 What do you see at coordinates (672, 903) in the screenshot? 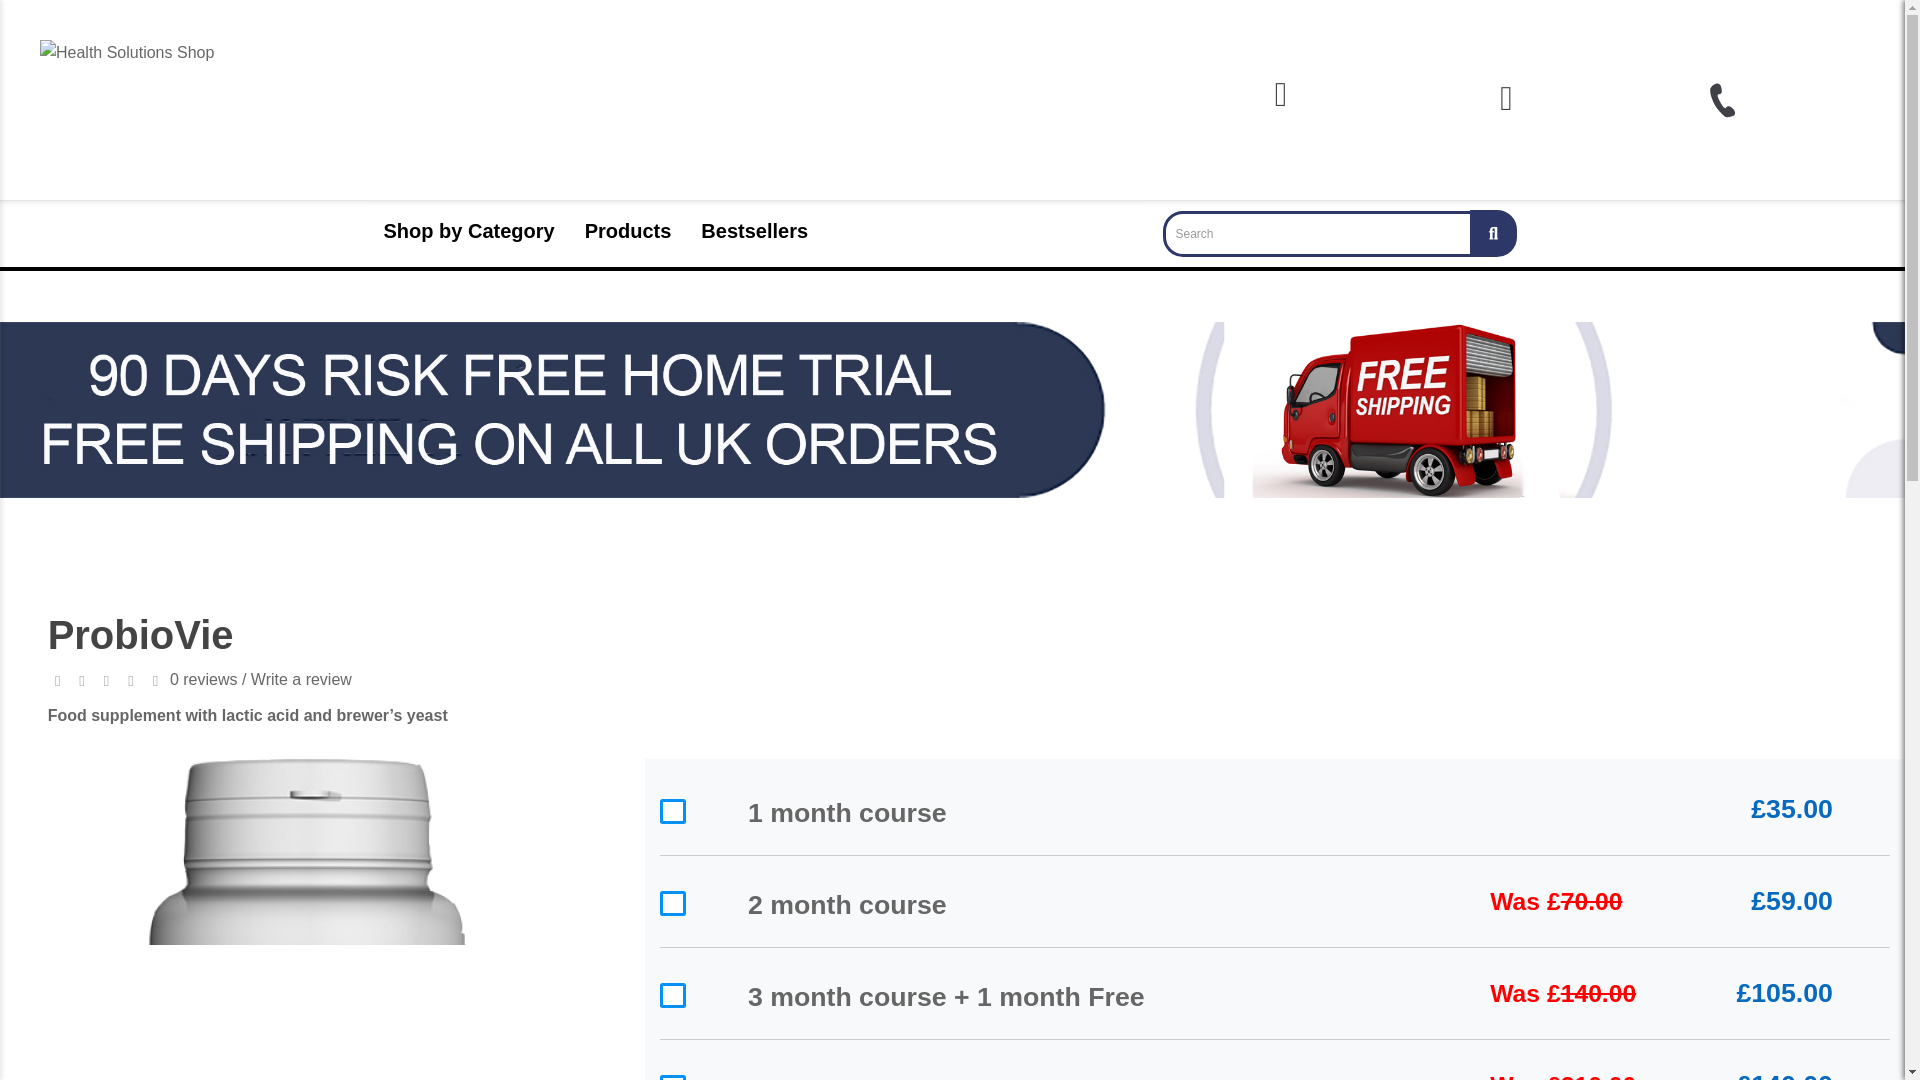
I see `176` at bounding box center [672, 903].